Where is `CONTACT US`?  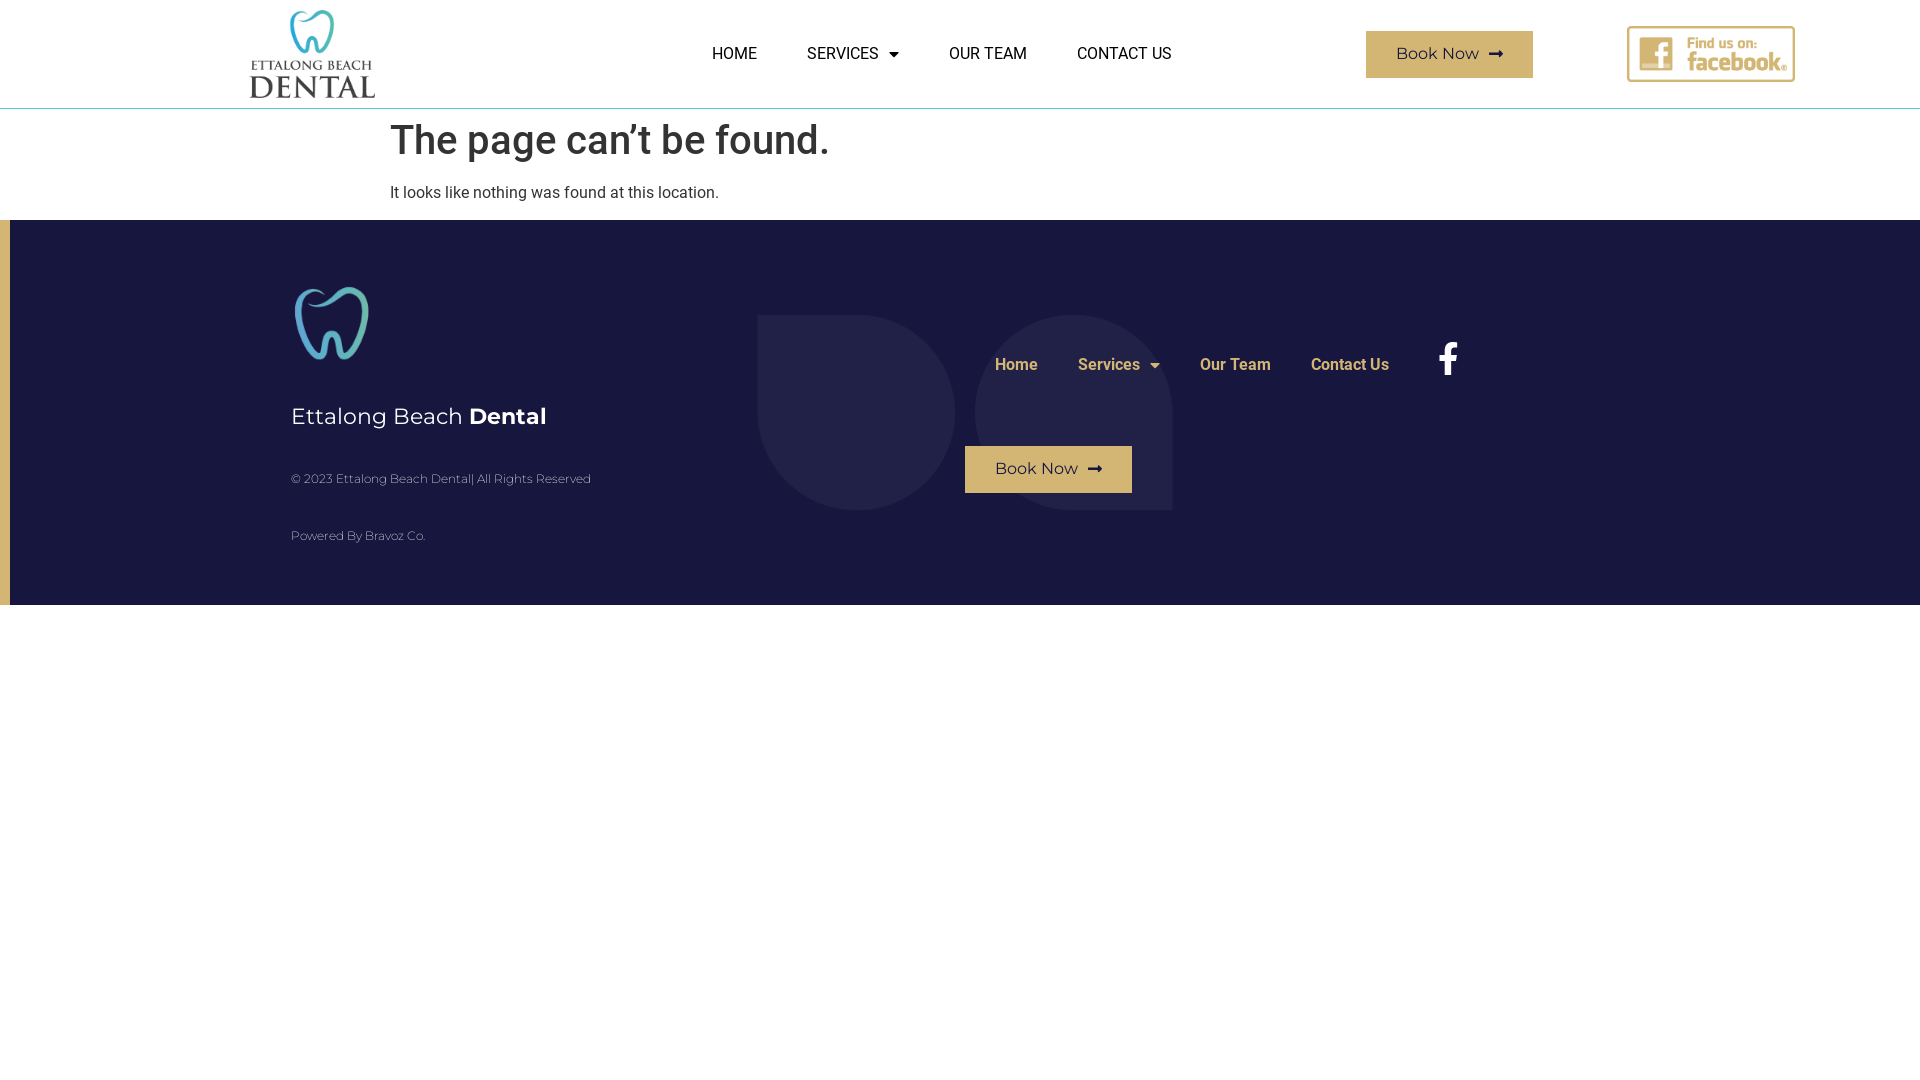 CONTACT US is located at coordinates (1124, 54).